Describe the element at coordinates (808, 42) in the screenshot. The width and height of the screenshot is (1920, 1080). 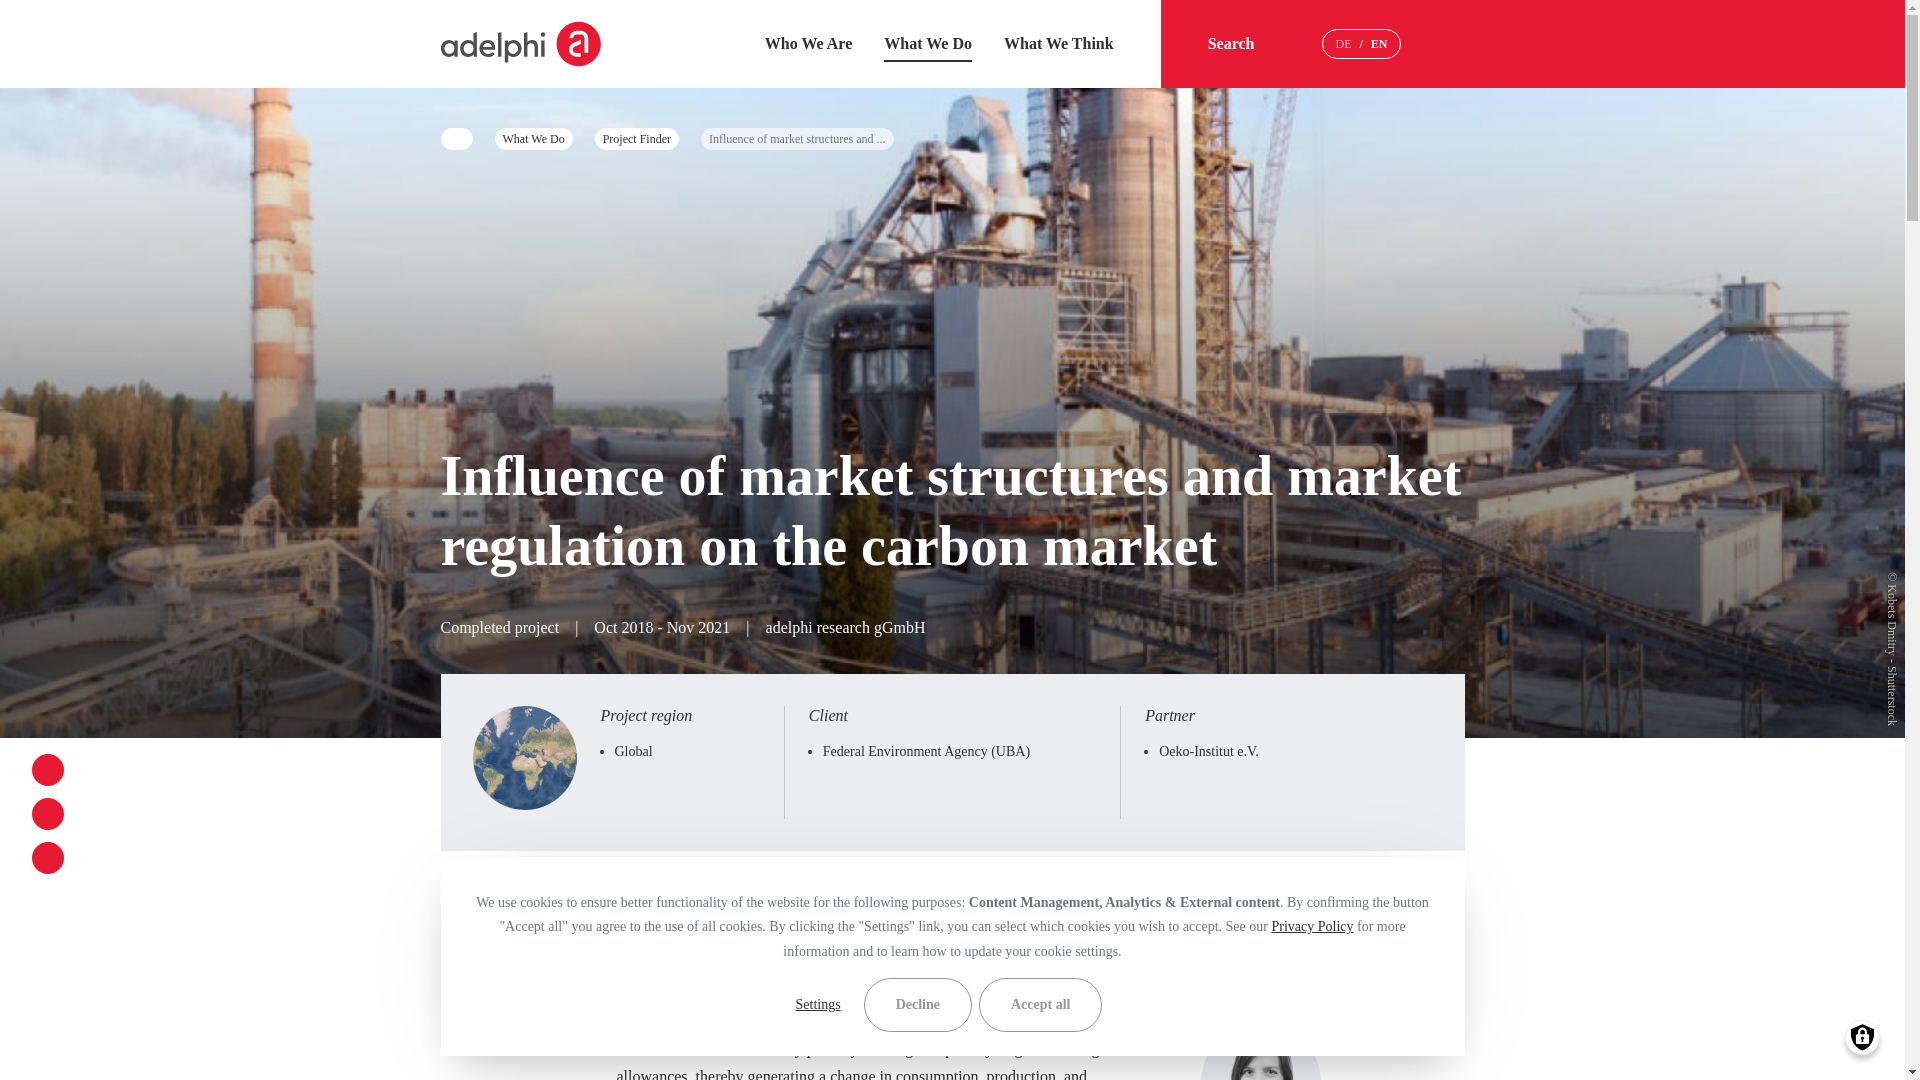
I see `Who We Are` at that location.